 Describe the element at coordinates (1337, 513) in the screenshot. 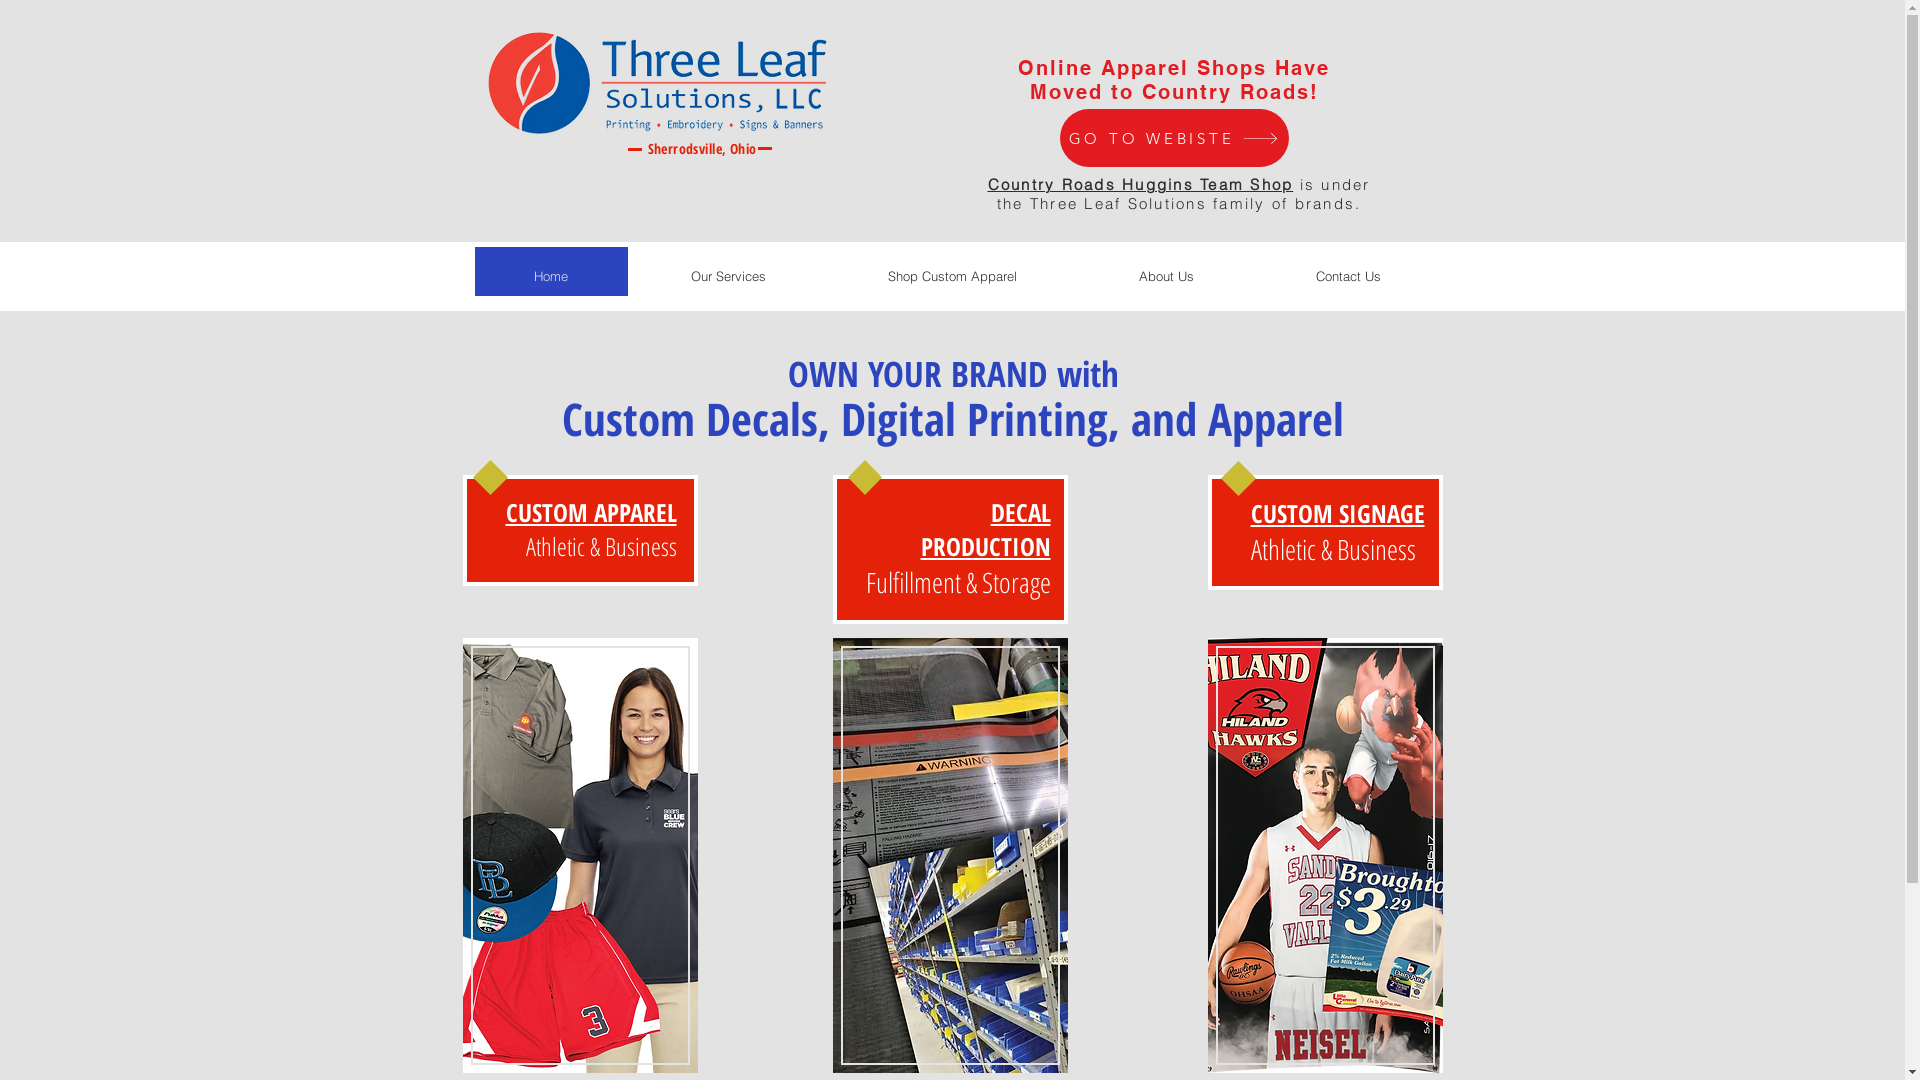

I see `CUSTOM SIGNAGE` at that location.